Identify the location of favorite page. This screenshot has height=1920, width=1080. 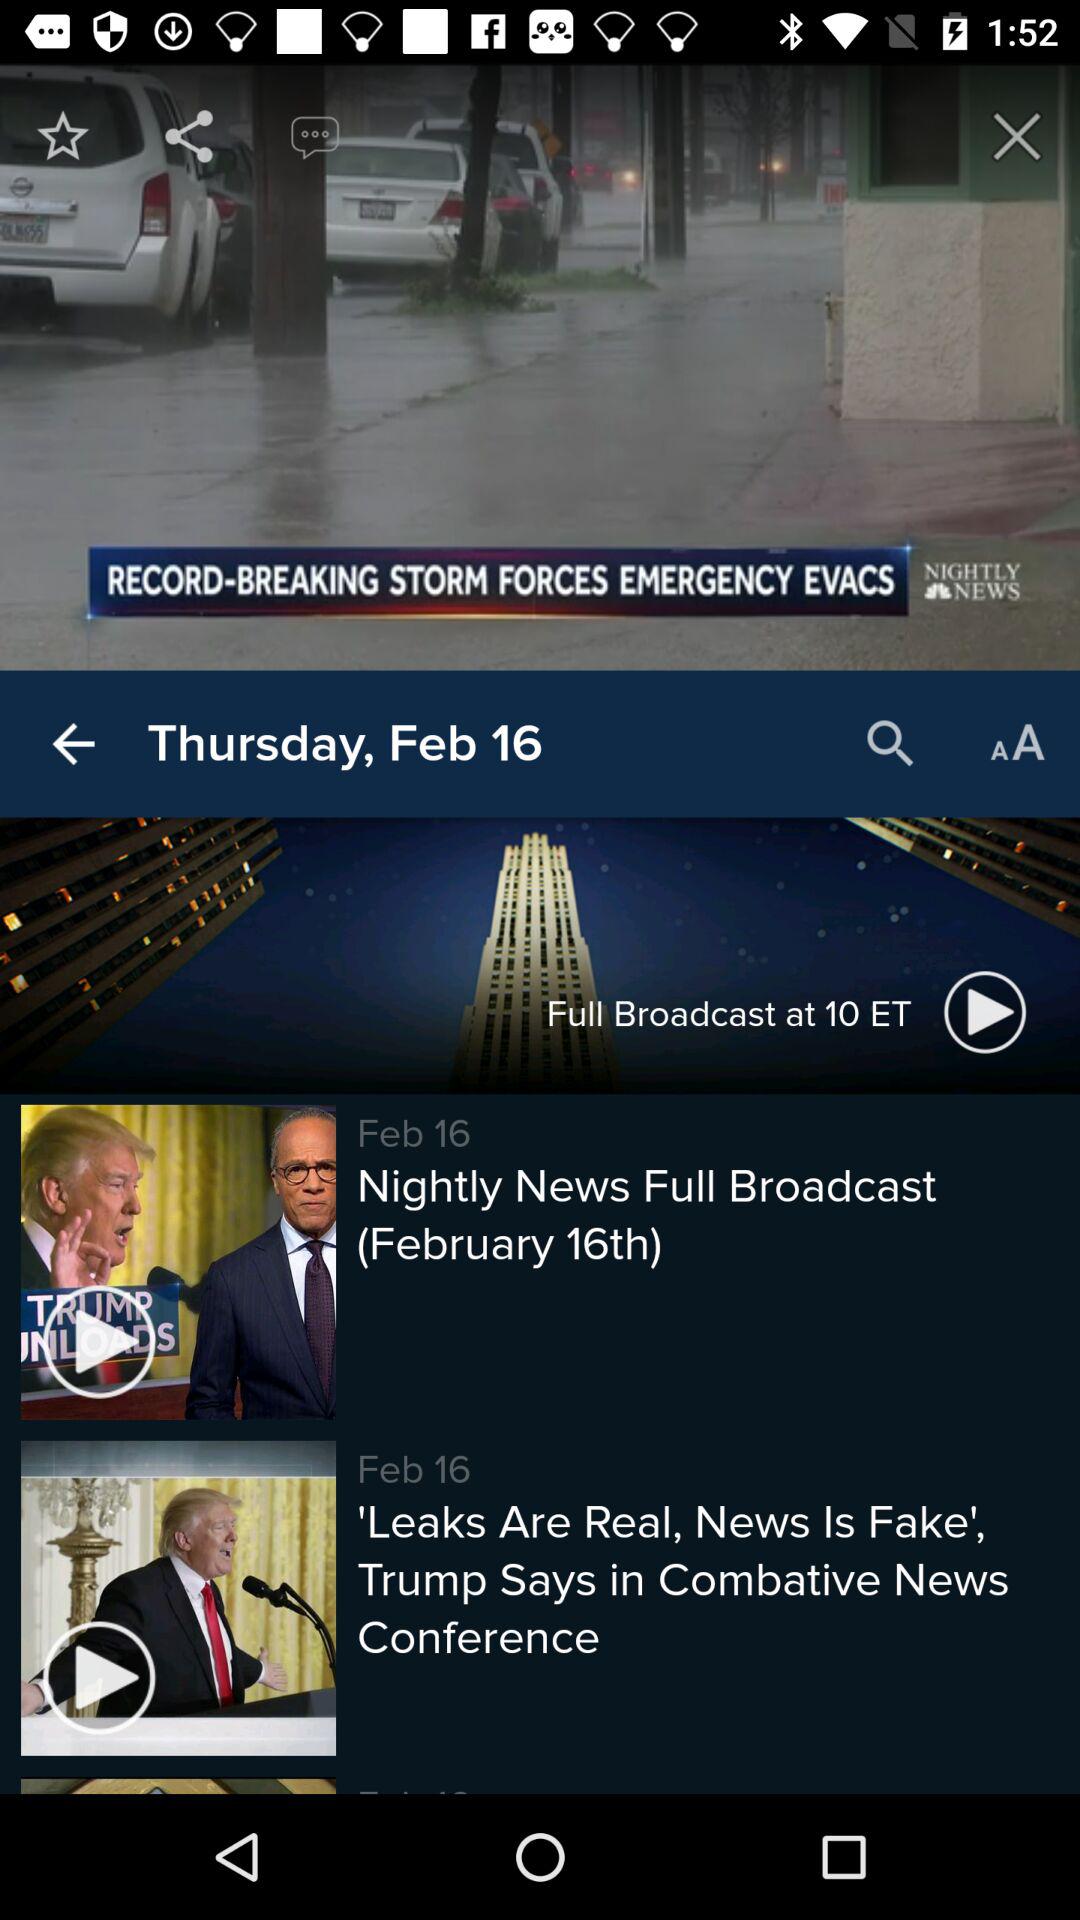
(63, 136).